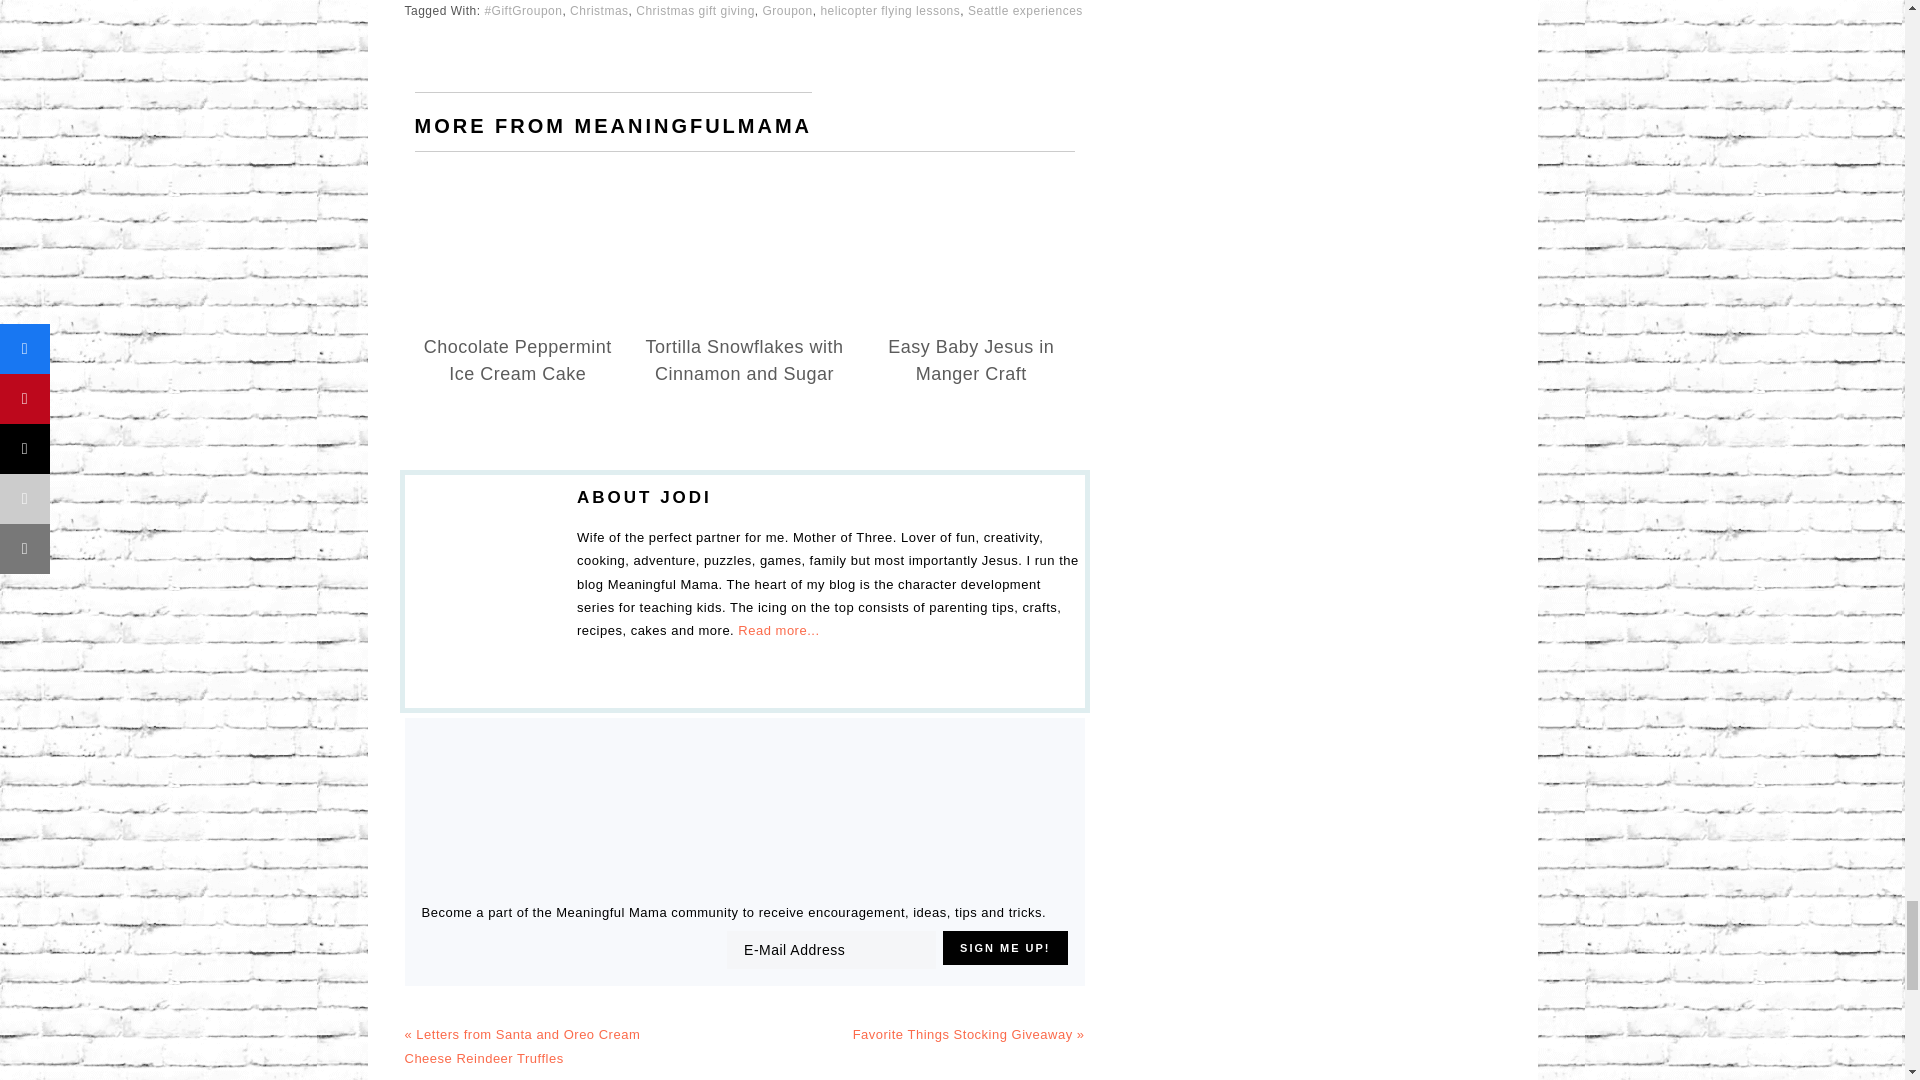  Describe the element at coordinates (518, 360) in the screenshot. I see `Permanent Link to Chocolate Peppermint Ice Cream Cake` at that location.